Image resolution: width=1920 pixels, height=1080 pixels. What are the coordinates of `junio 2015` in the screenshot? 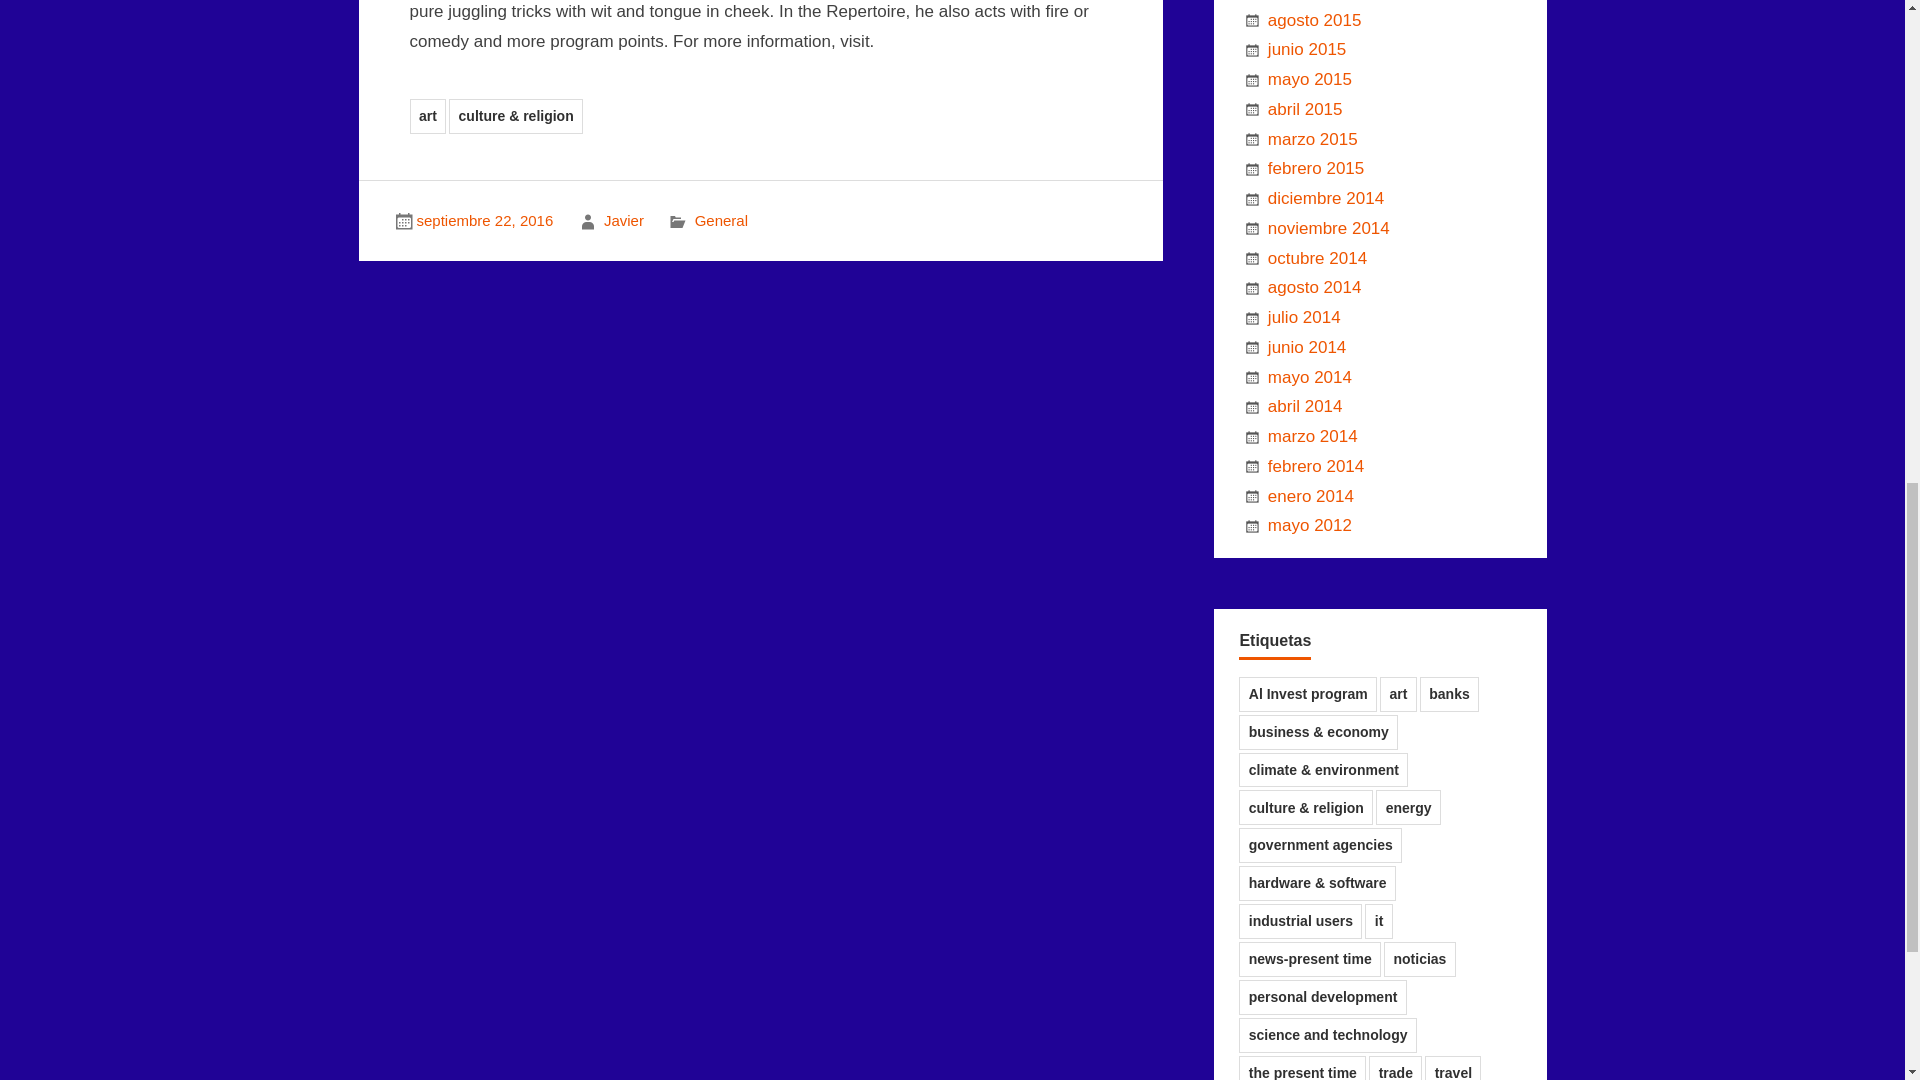 It's located at (1306, 49).